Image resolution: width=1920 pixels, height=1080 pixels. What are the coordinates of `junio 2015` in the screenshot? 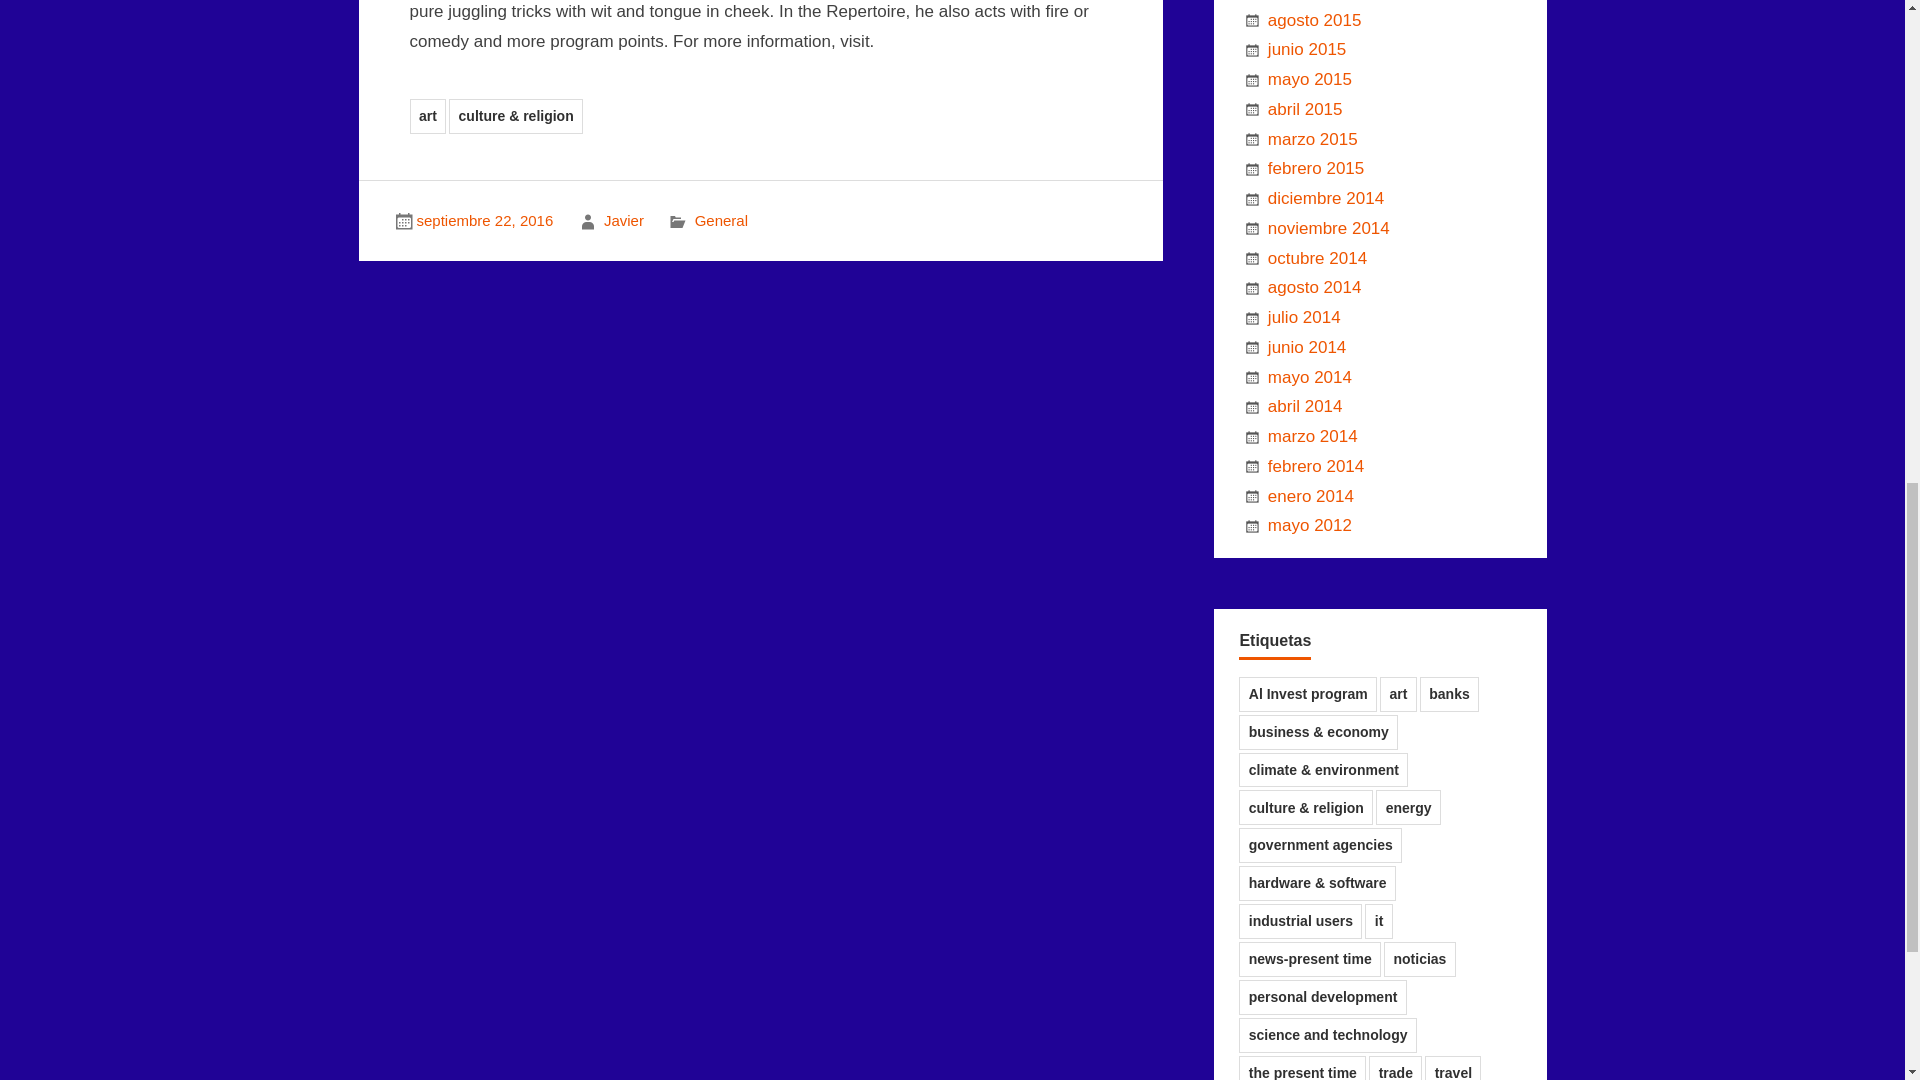 It's located at (1306, 49).